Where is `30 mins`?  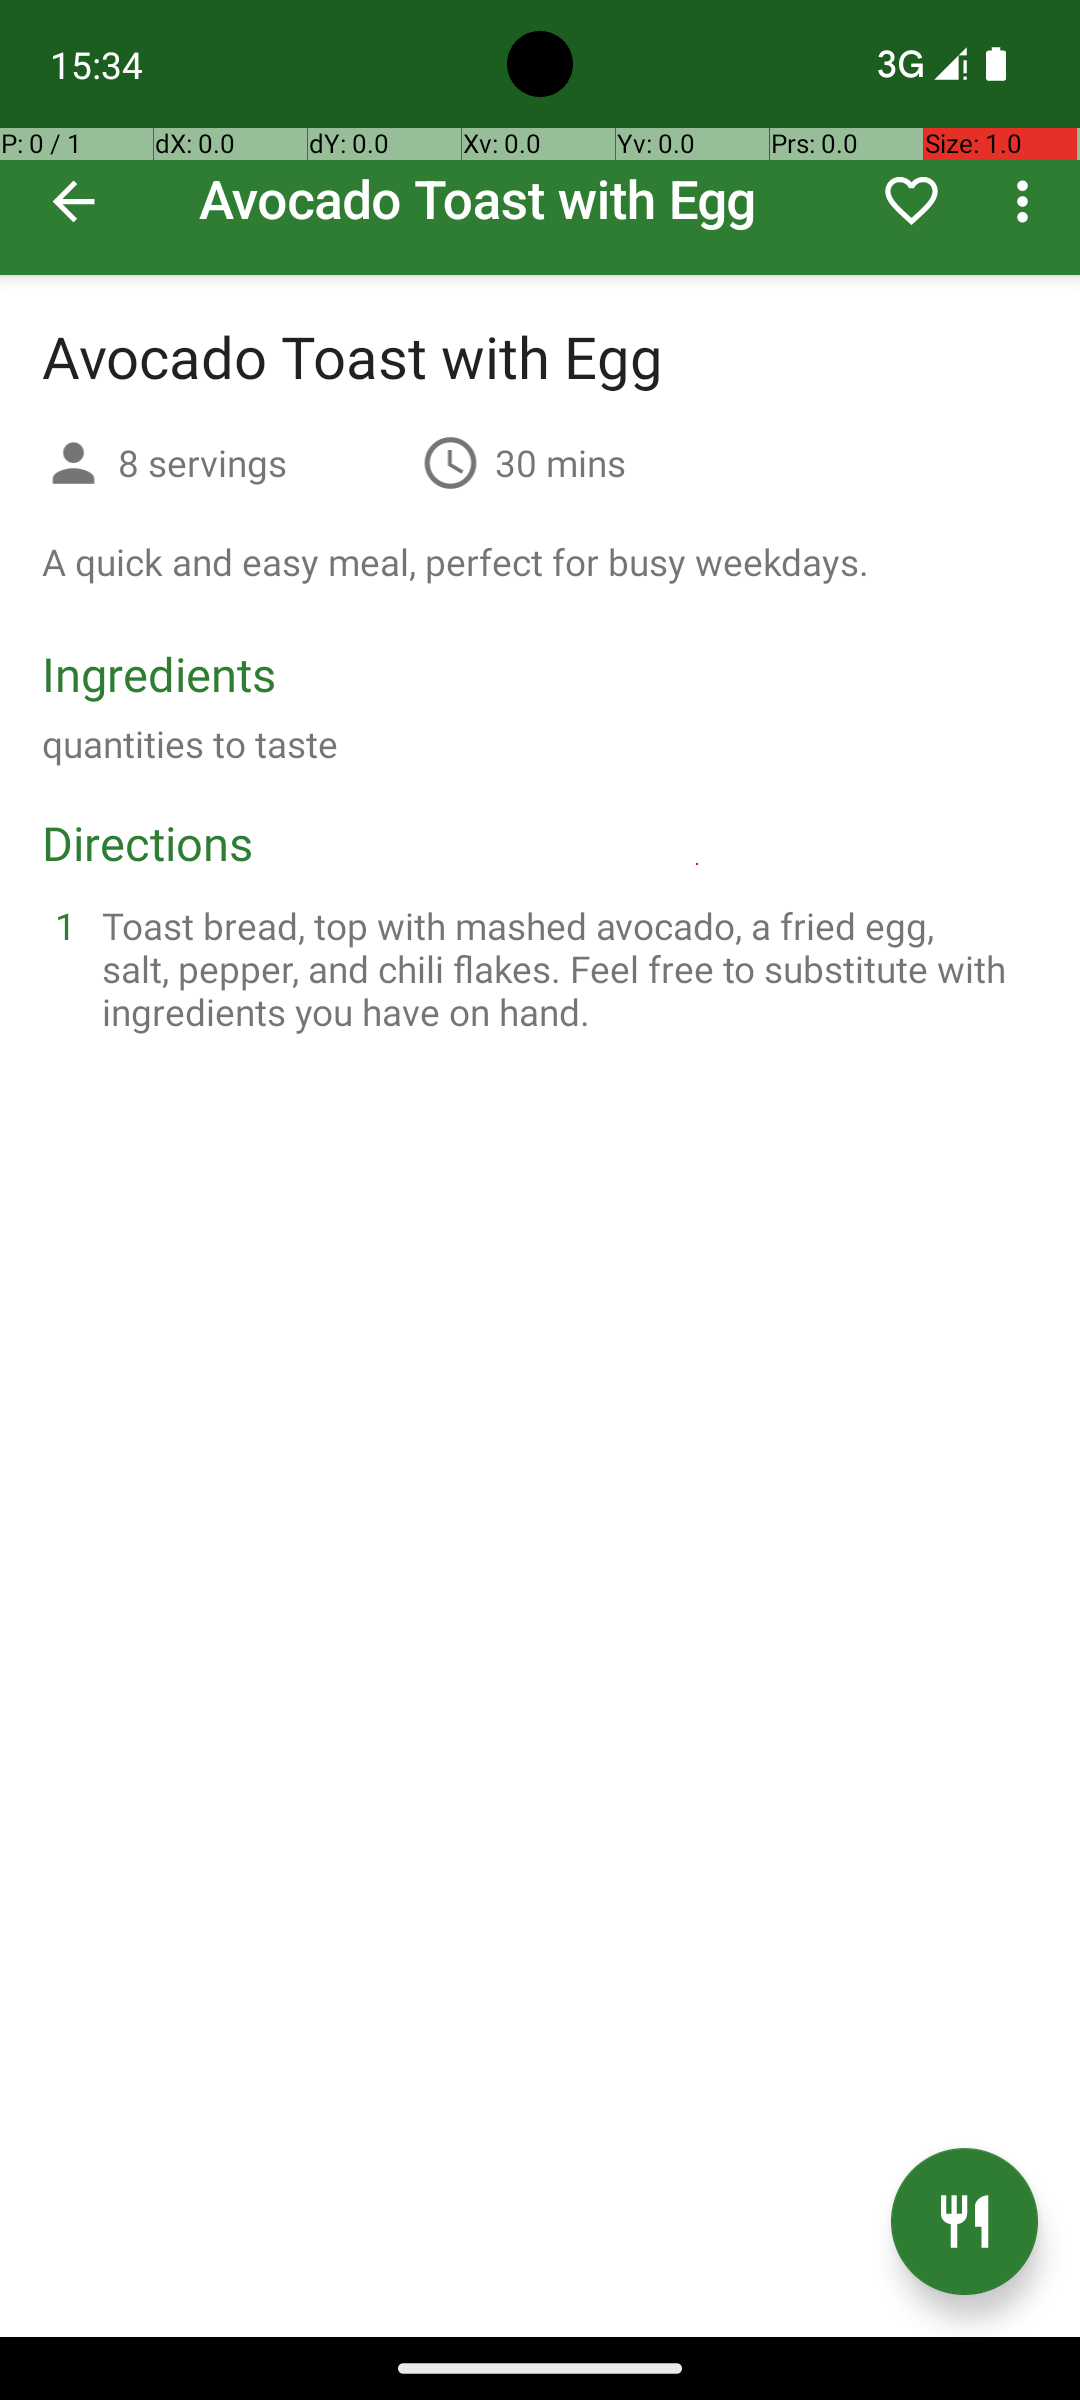
30 mins is located at coordinates (560, 462).